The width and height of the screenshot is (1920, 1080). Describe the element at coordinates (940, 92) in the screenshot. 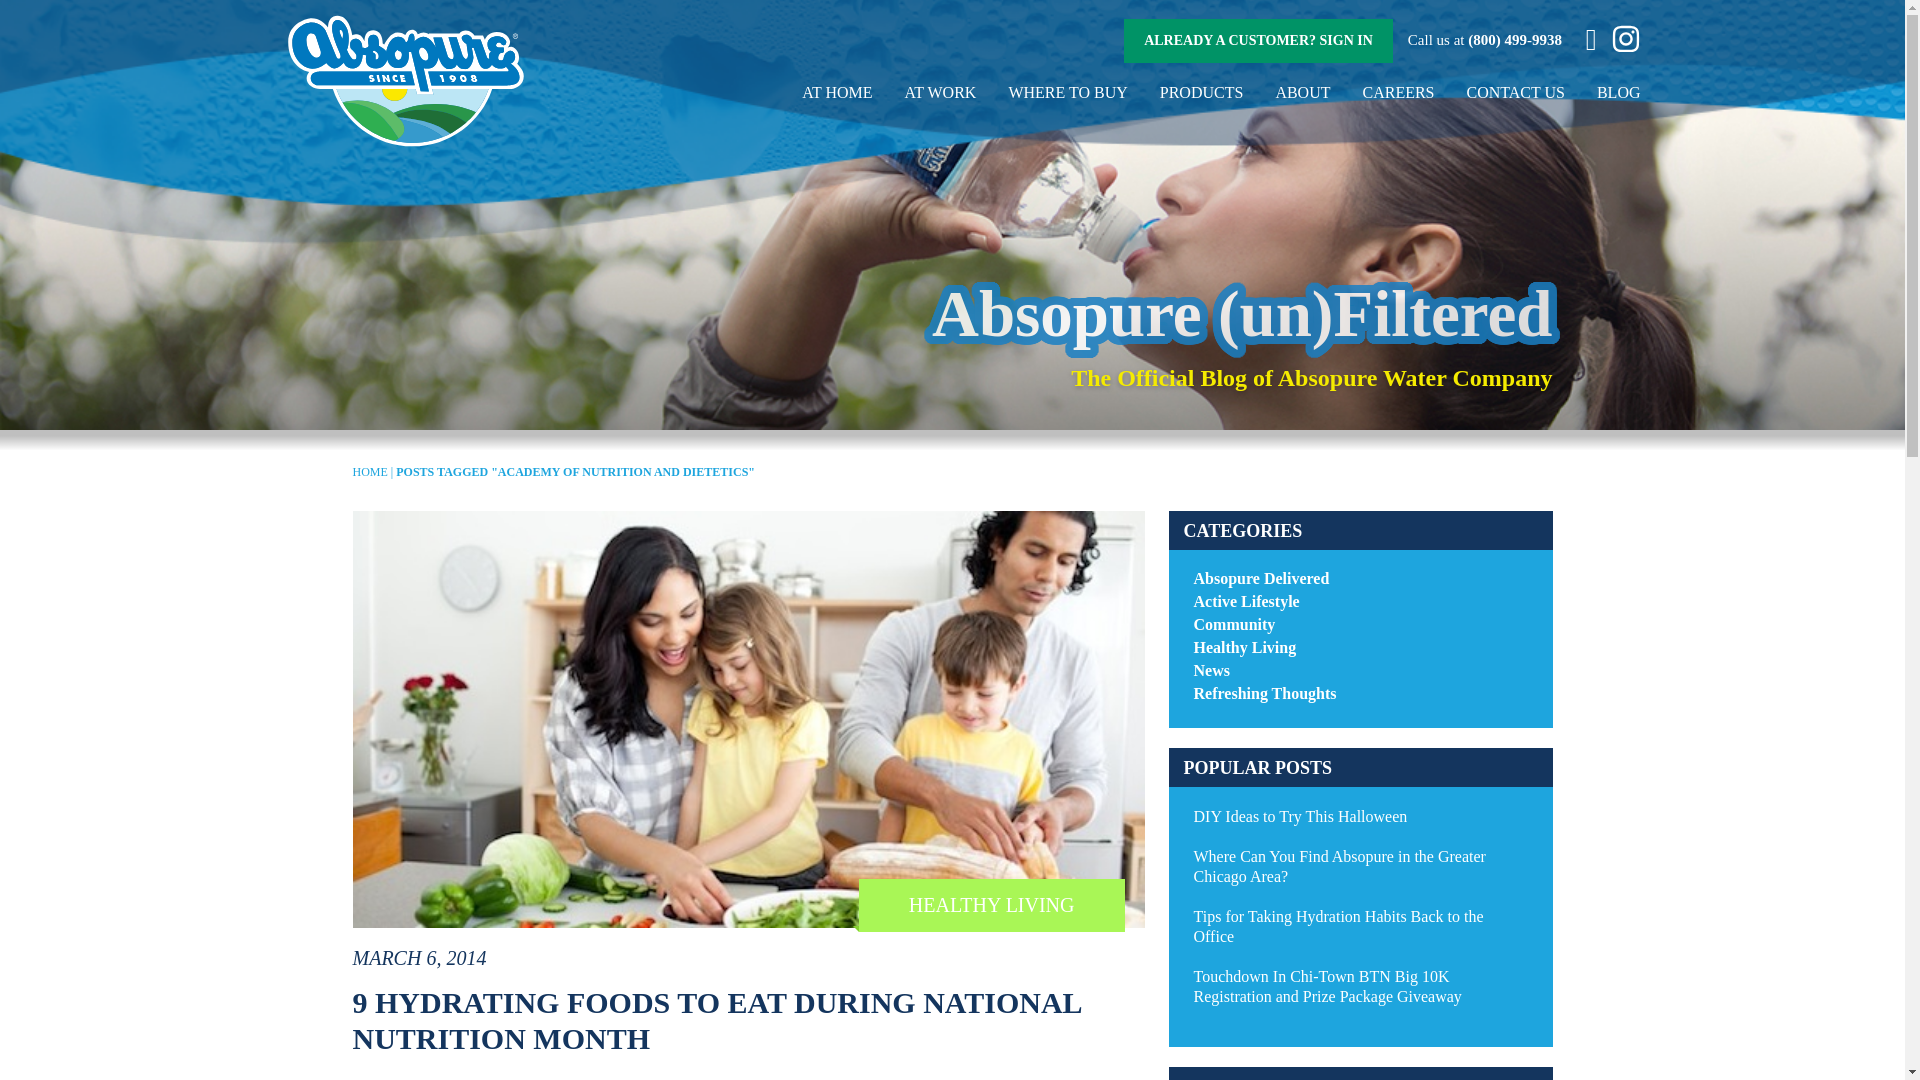

I see `AT WORK` at that location.